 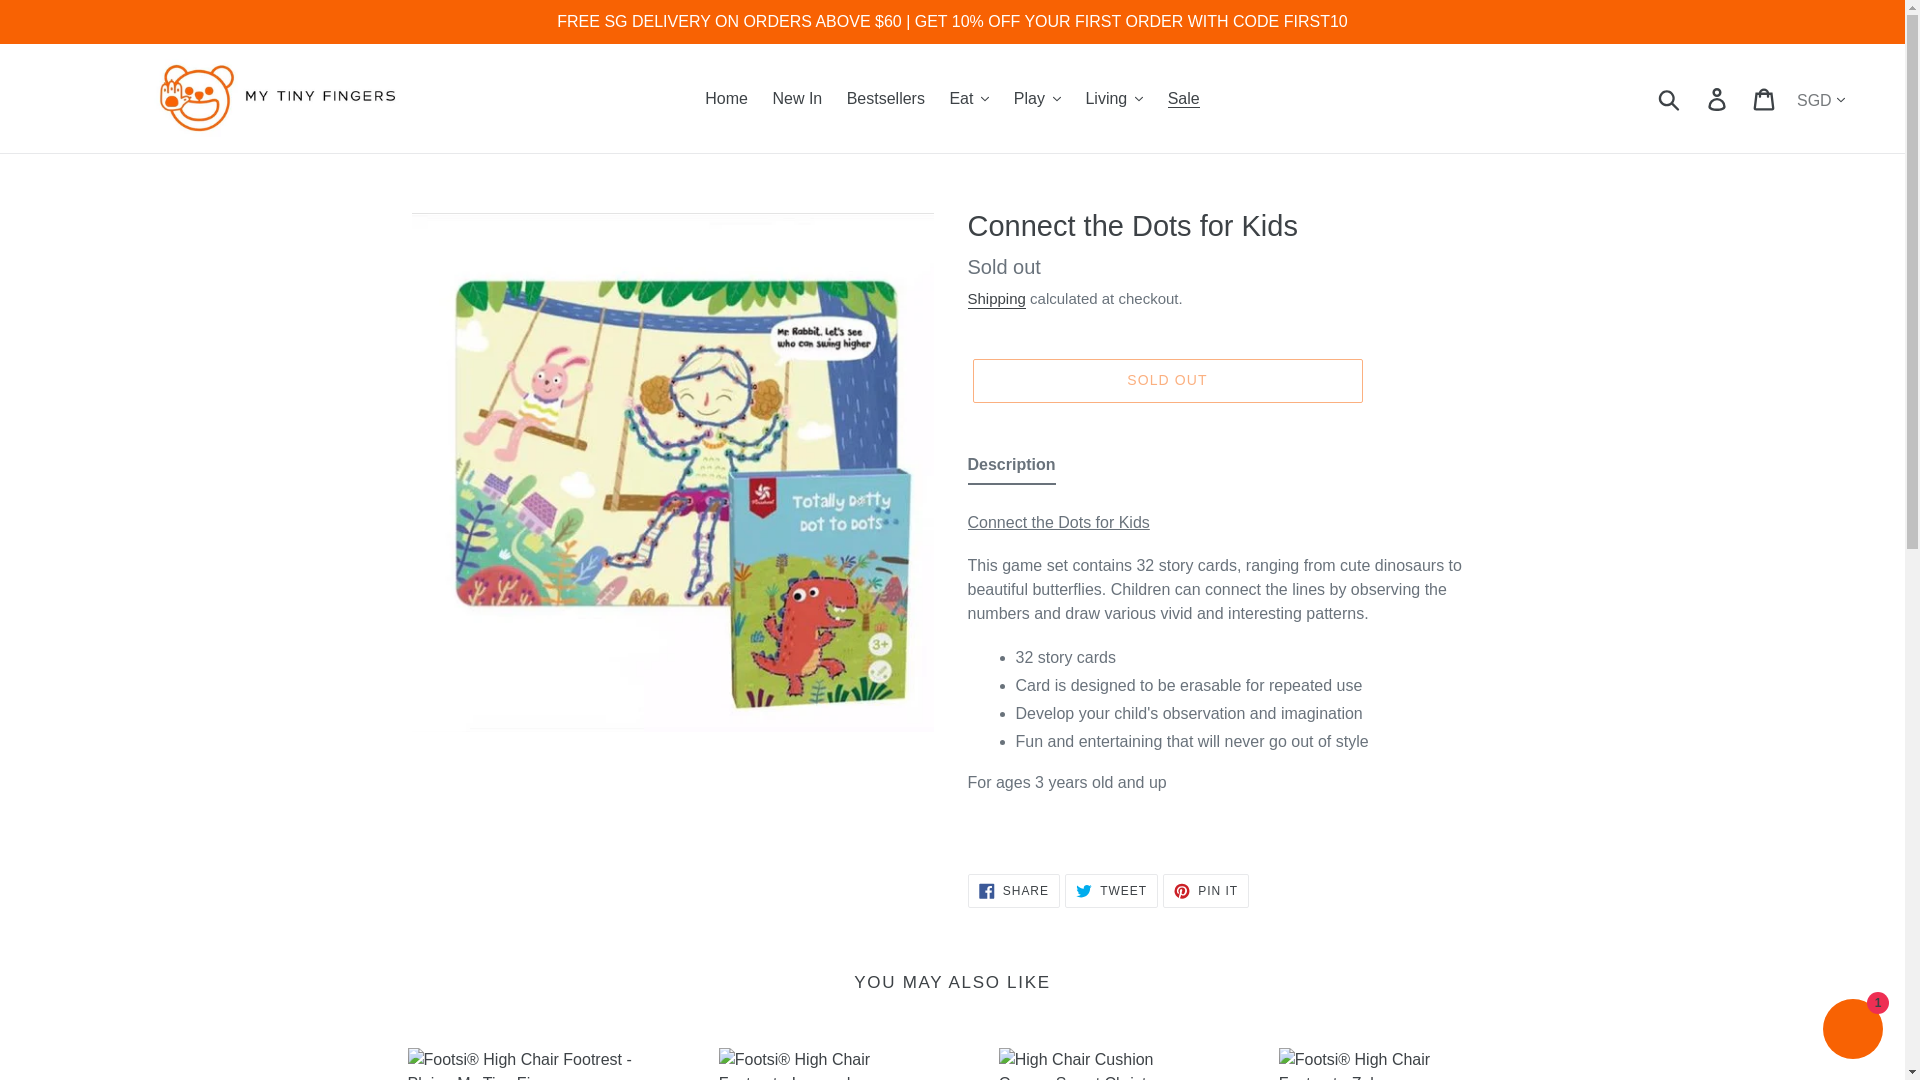 What do you see at coordinates (1718, 97) in the screenshot?
I see `Log in` at bounding box center [1718, 97].